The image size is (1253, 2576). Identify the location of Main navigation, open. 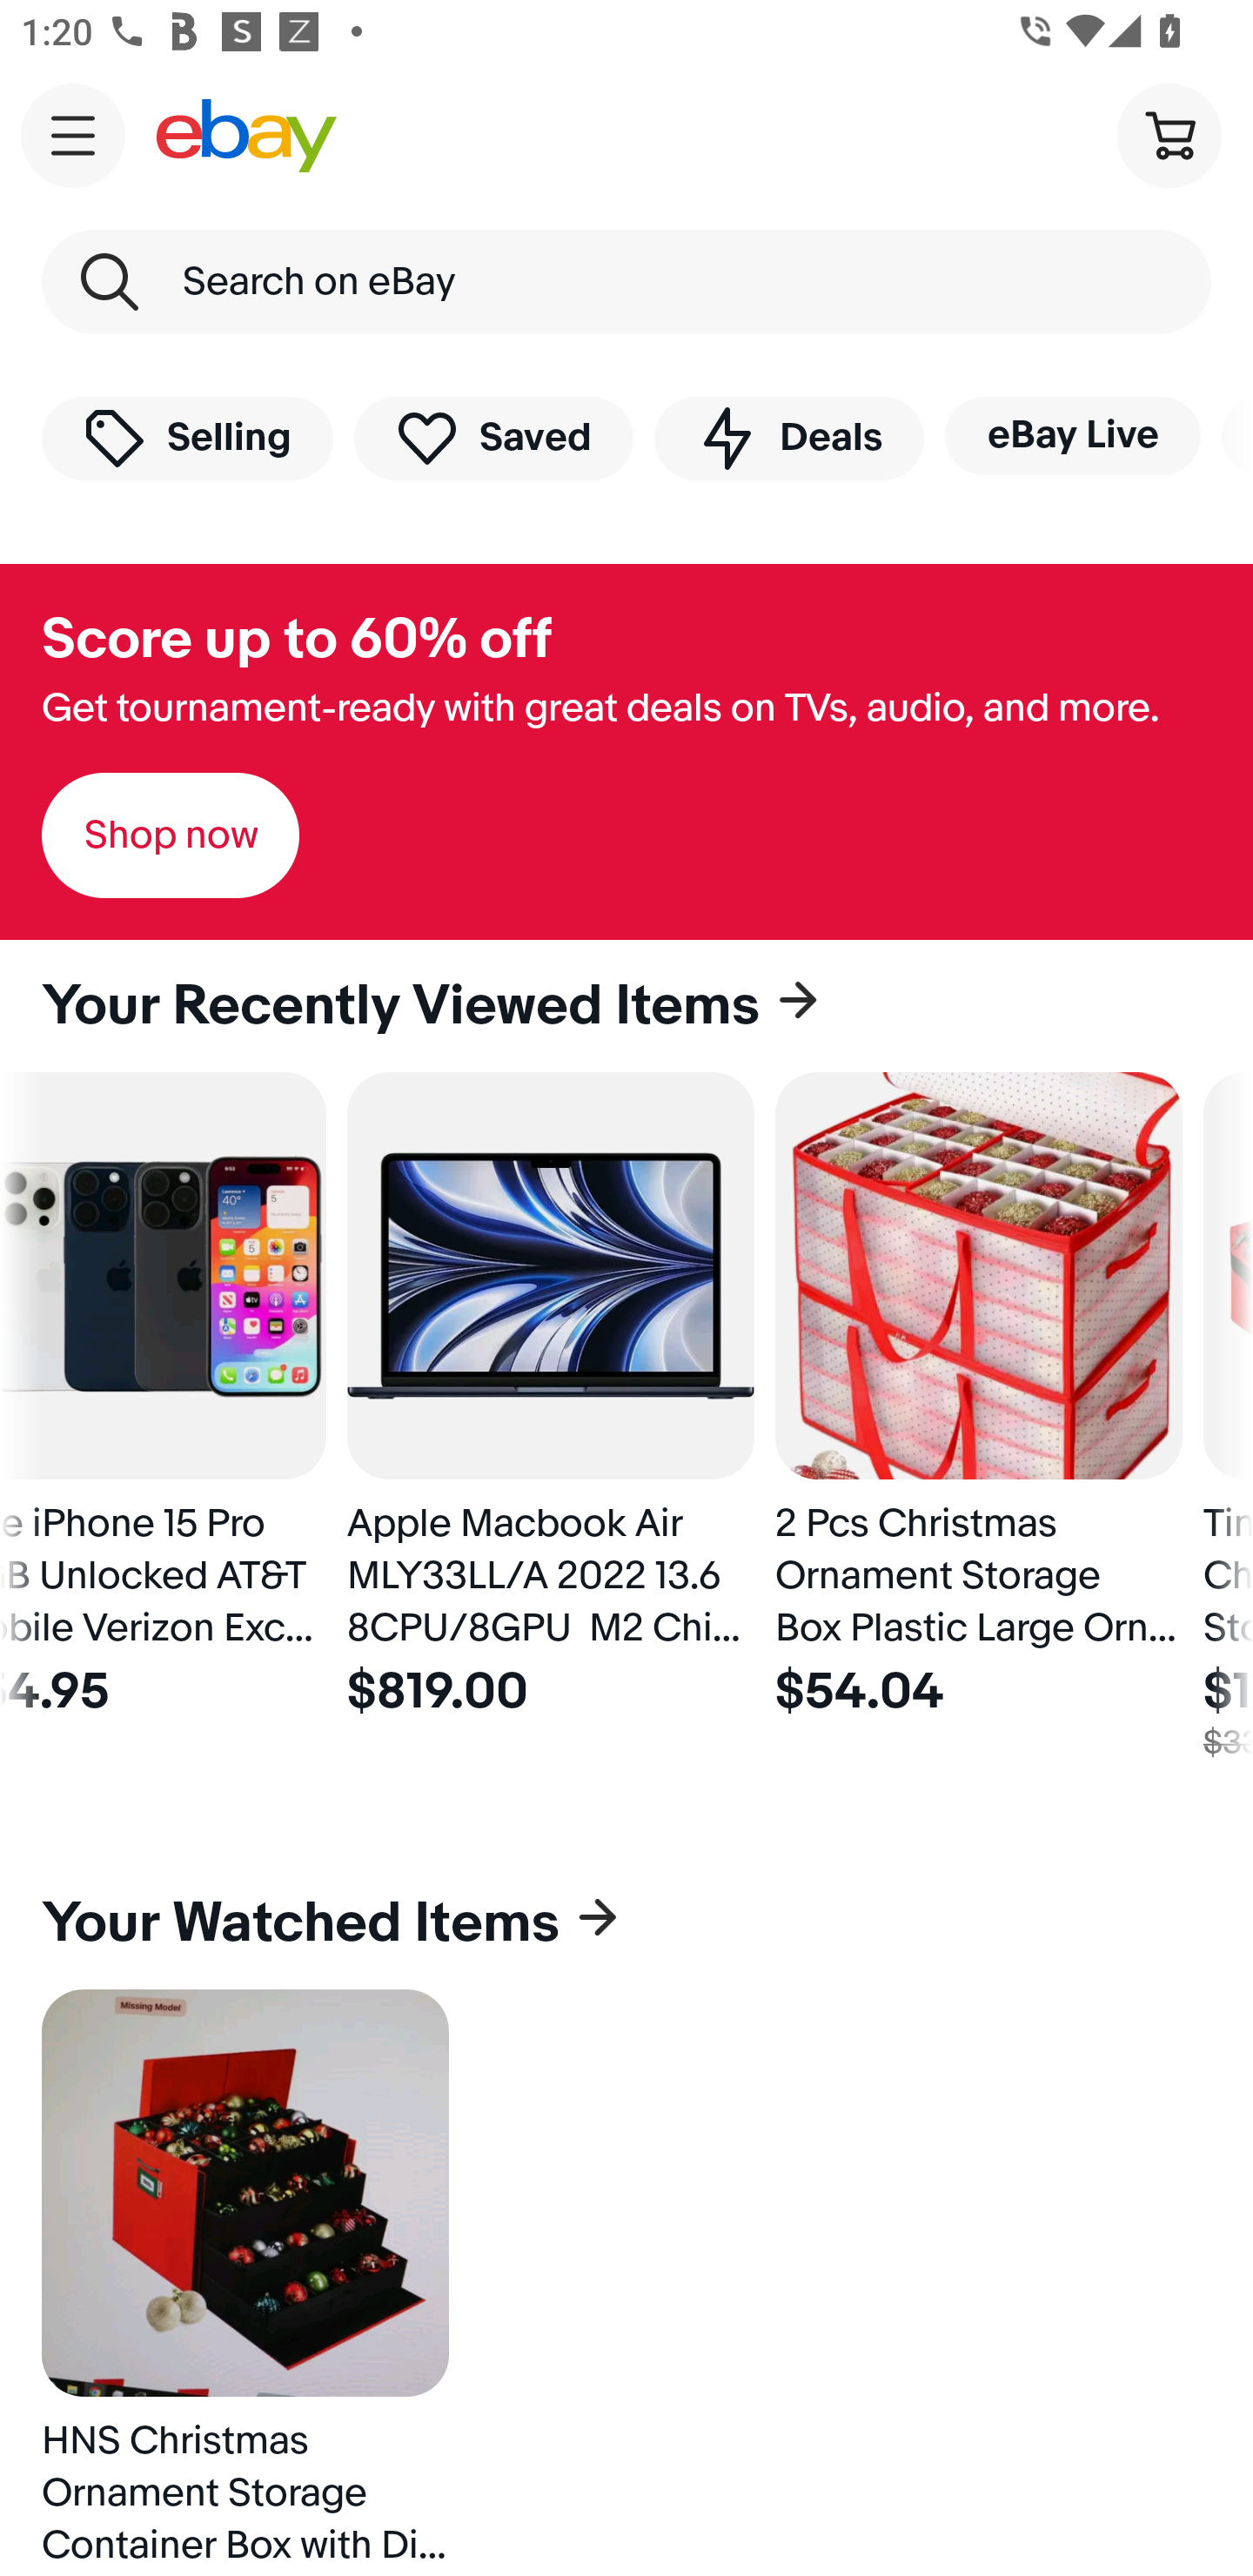
(73, 135).